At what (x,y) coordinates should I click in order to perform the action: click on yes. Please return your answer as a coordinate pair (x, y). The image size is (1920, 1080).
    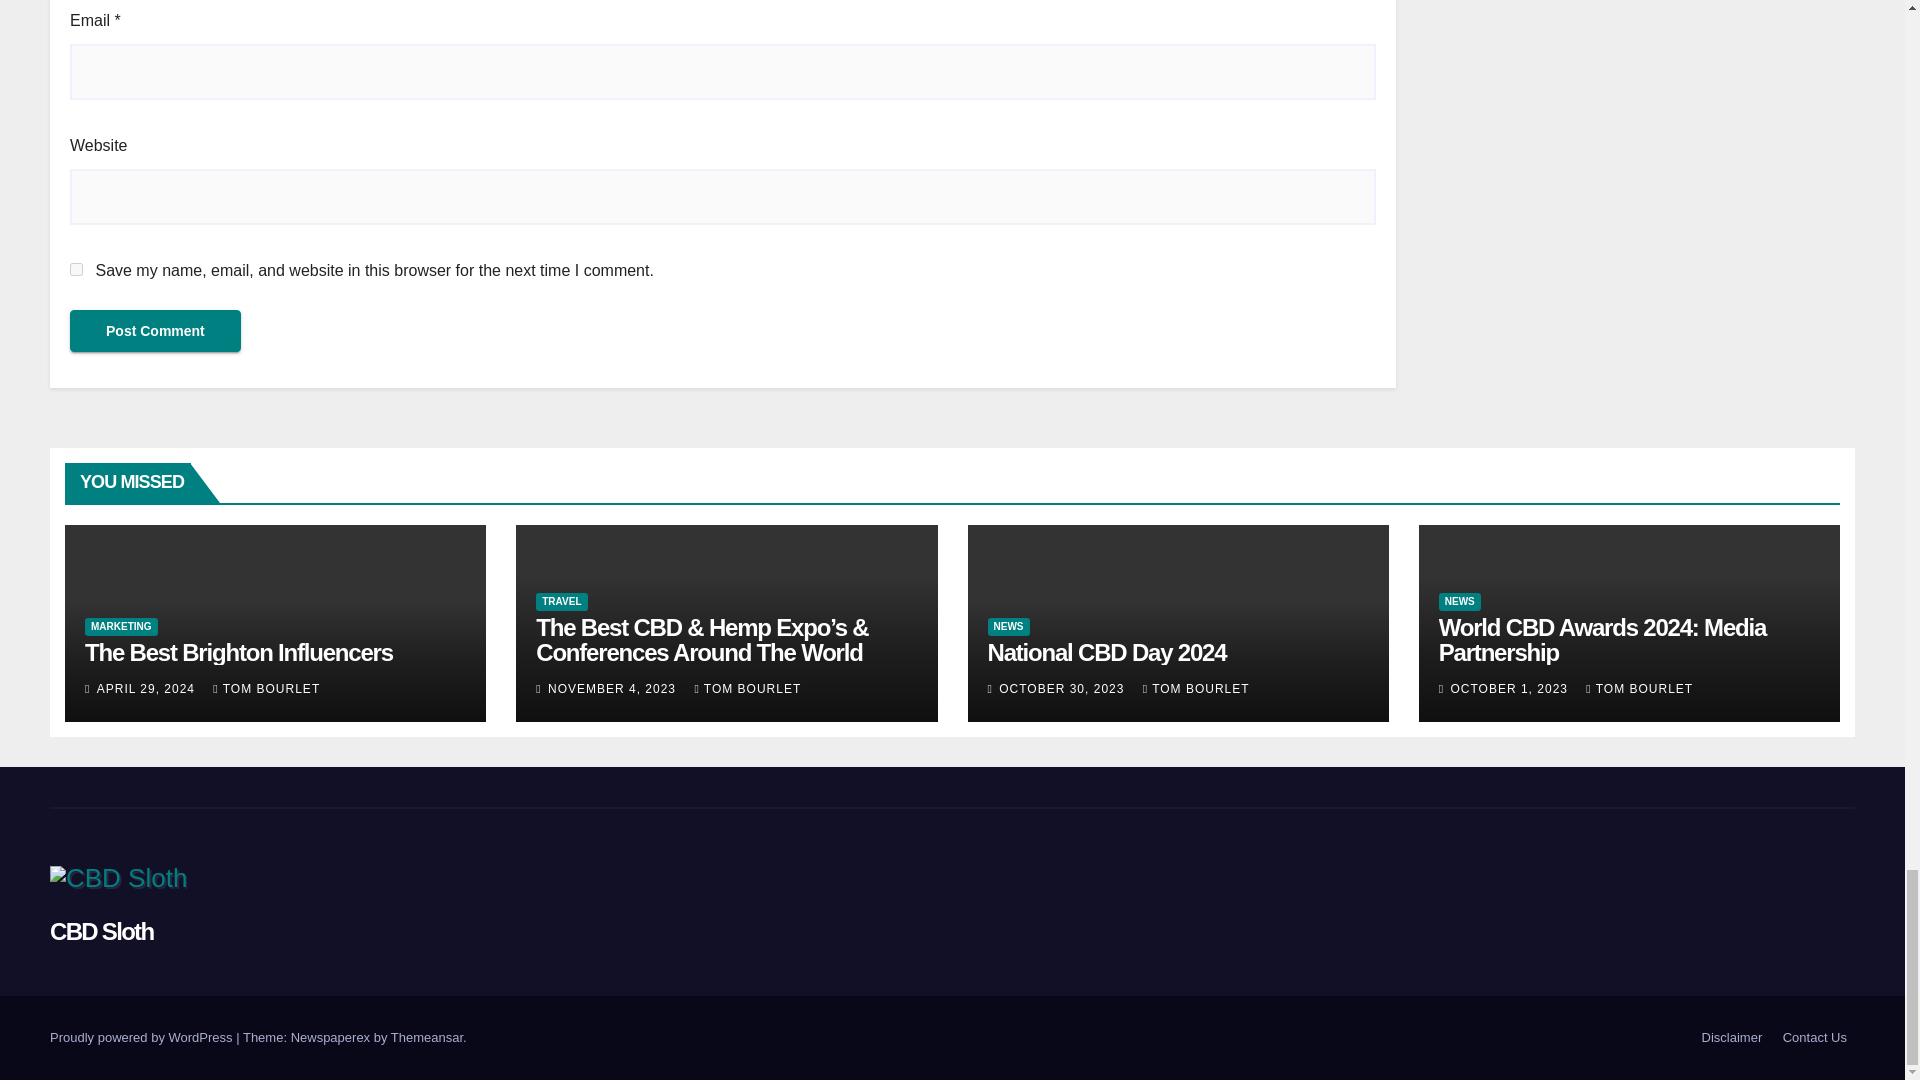
    Looking at the image, I should click on (76, 270).